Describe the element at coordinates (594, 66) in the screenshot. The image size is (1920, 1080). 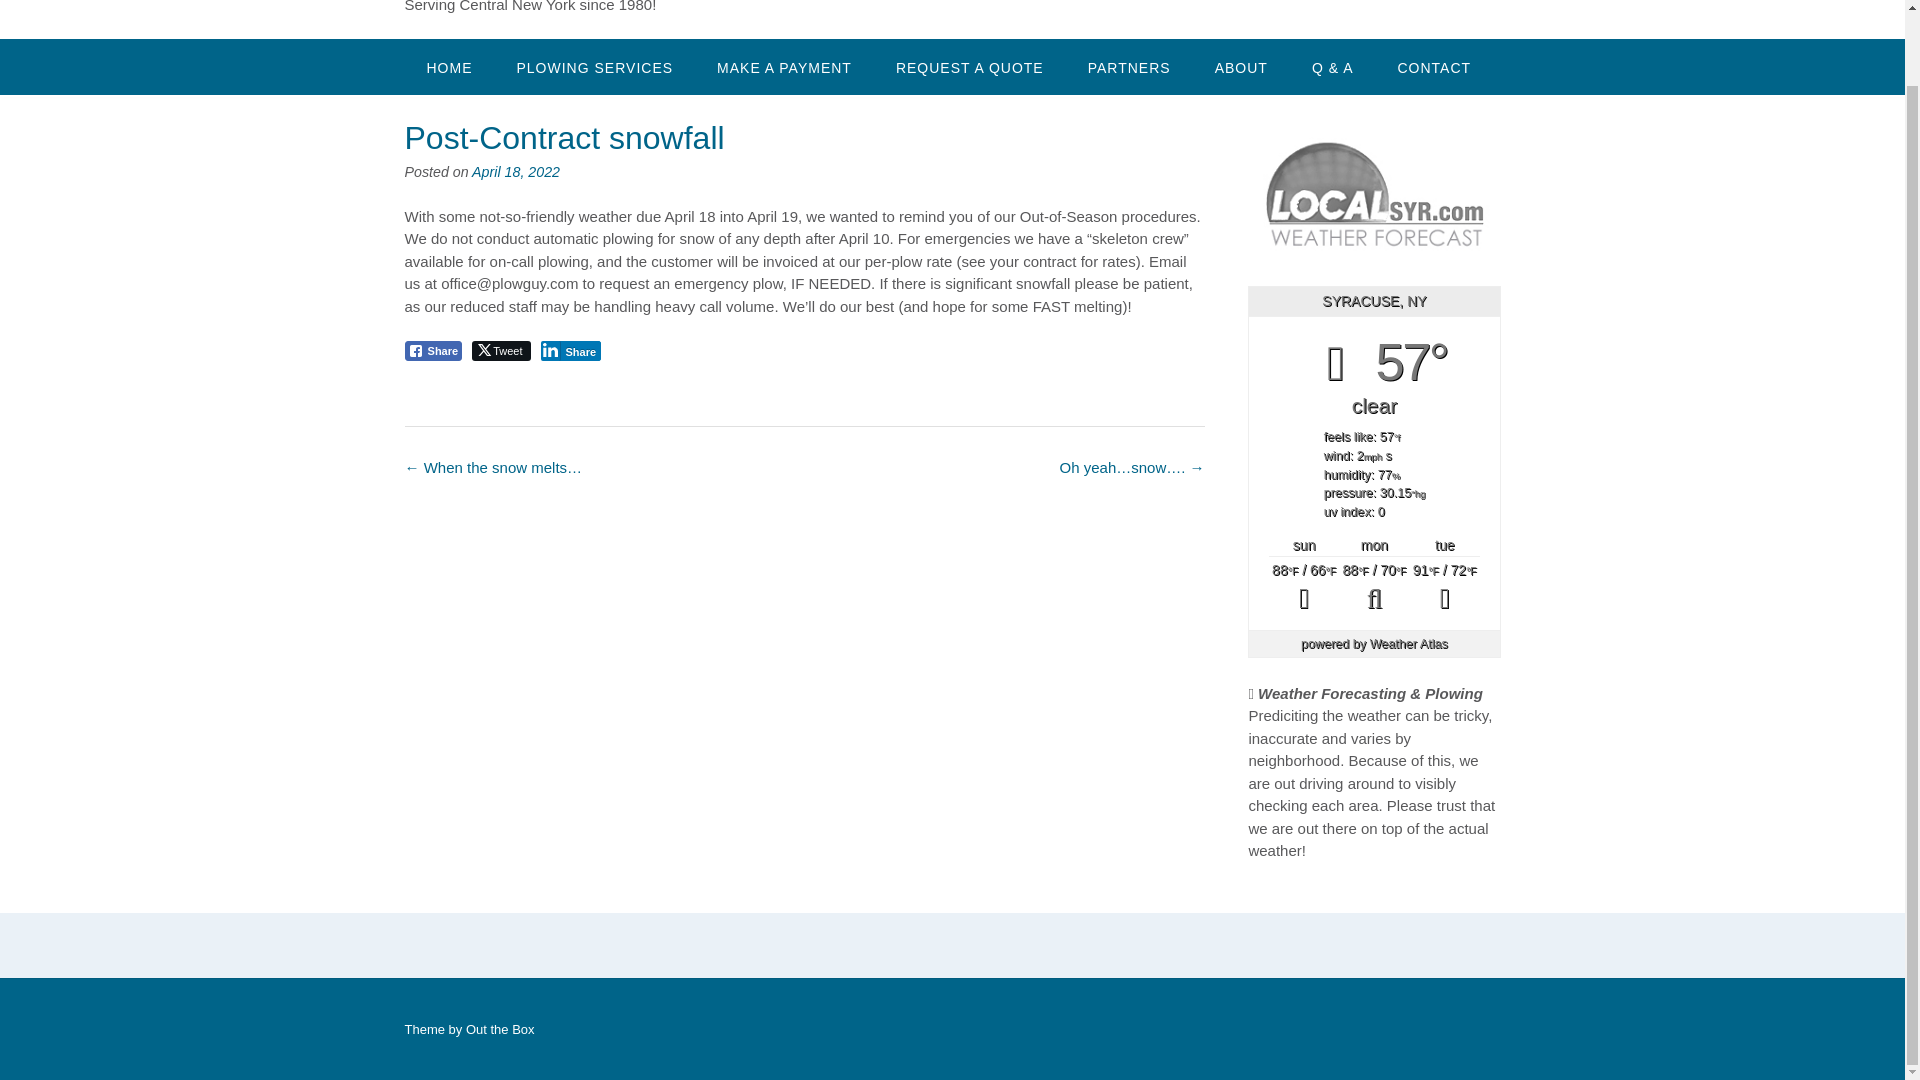
I see `PLOWING SERVICES` at that location.